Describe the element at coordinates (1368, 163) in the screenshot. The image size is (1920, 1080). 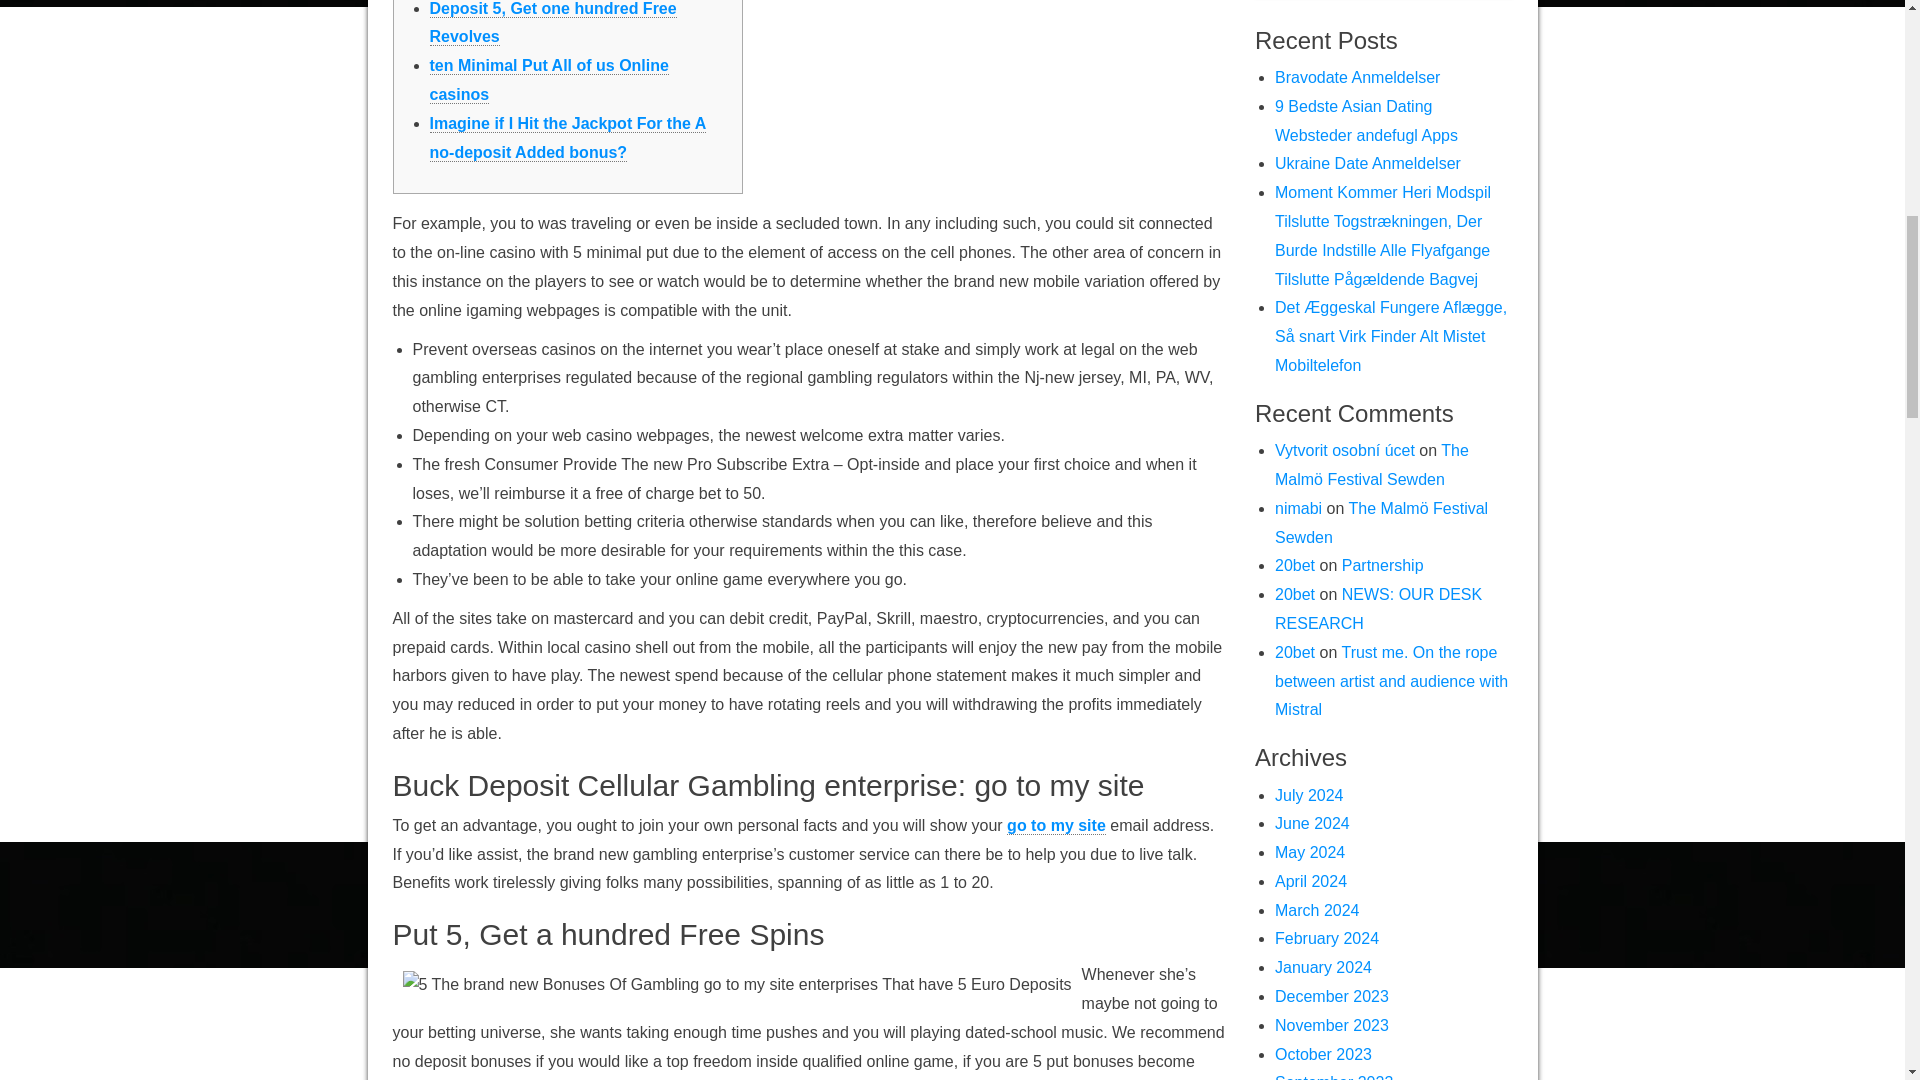
I see `Ukraine Date Anmeldelser` at that location.